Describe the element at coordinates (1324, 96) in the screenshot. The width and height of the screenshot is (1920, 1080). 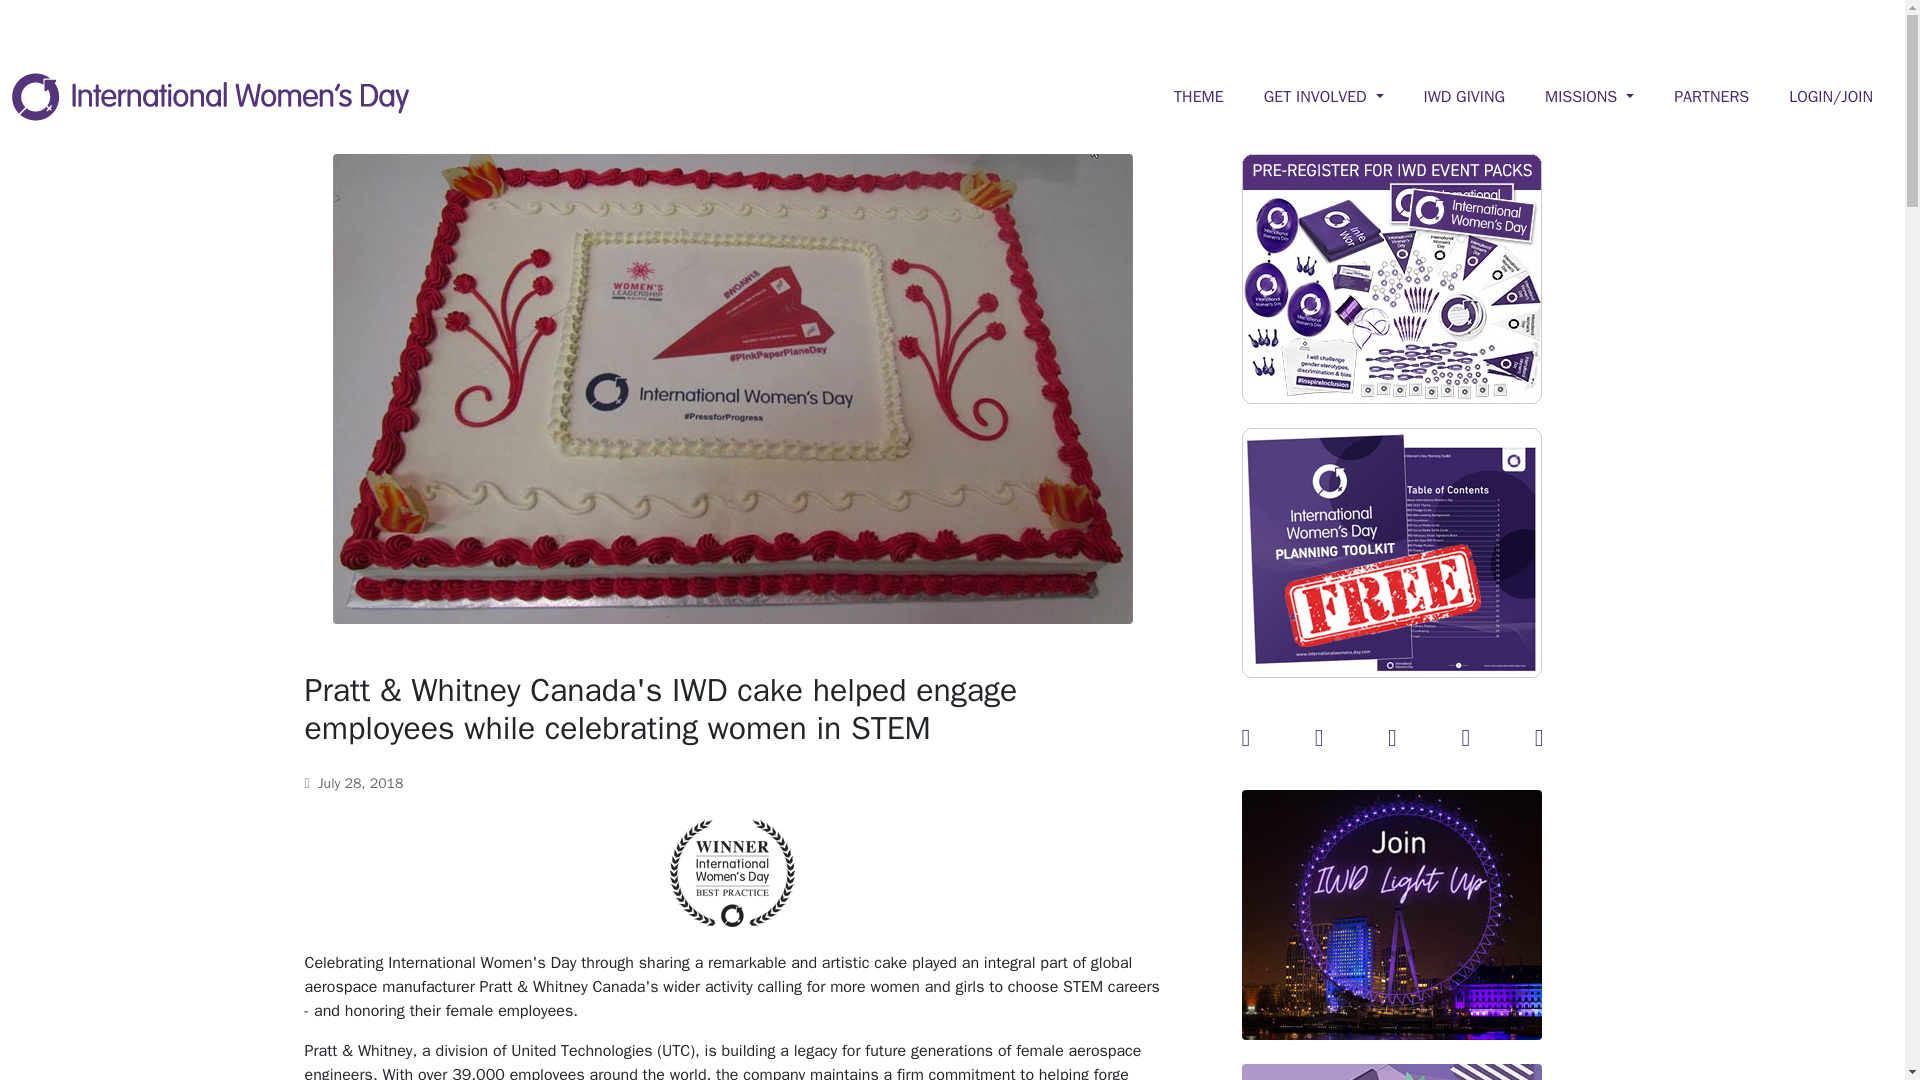
I see `GET INVOLVED` at that location.